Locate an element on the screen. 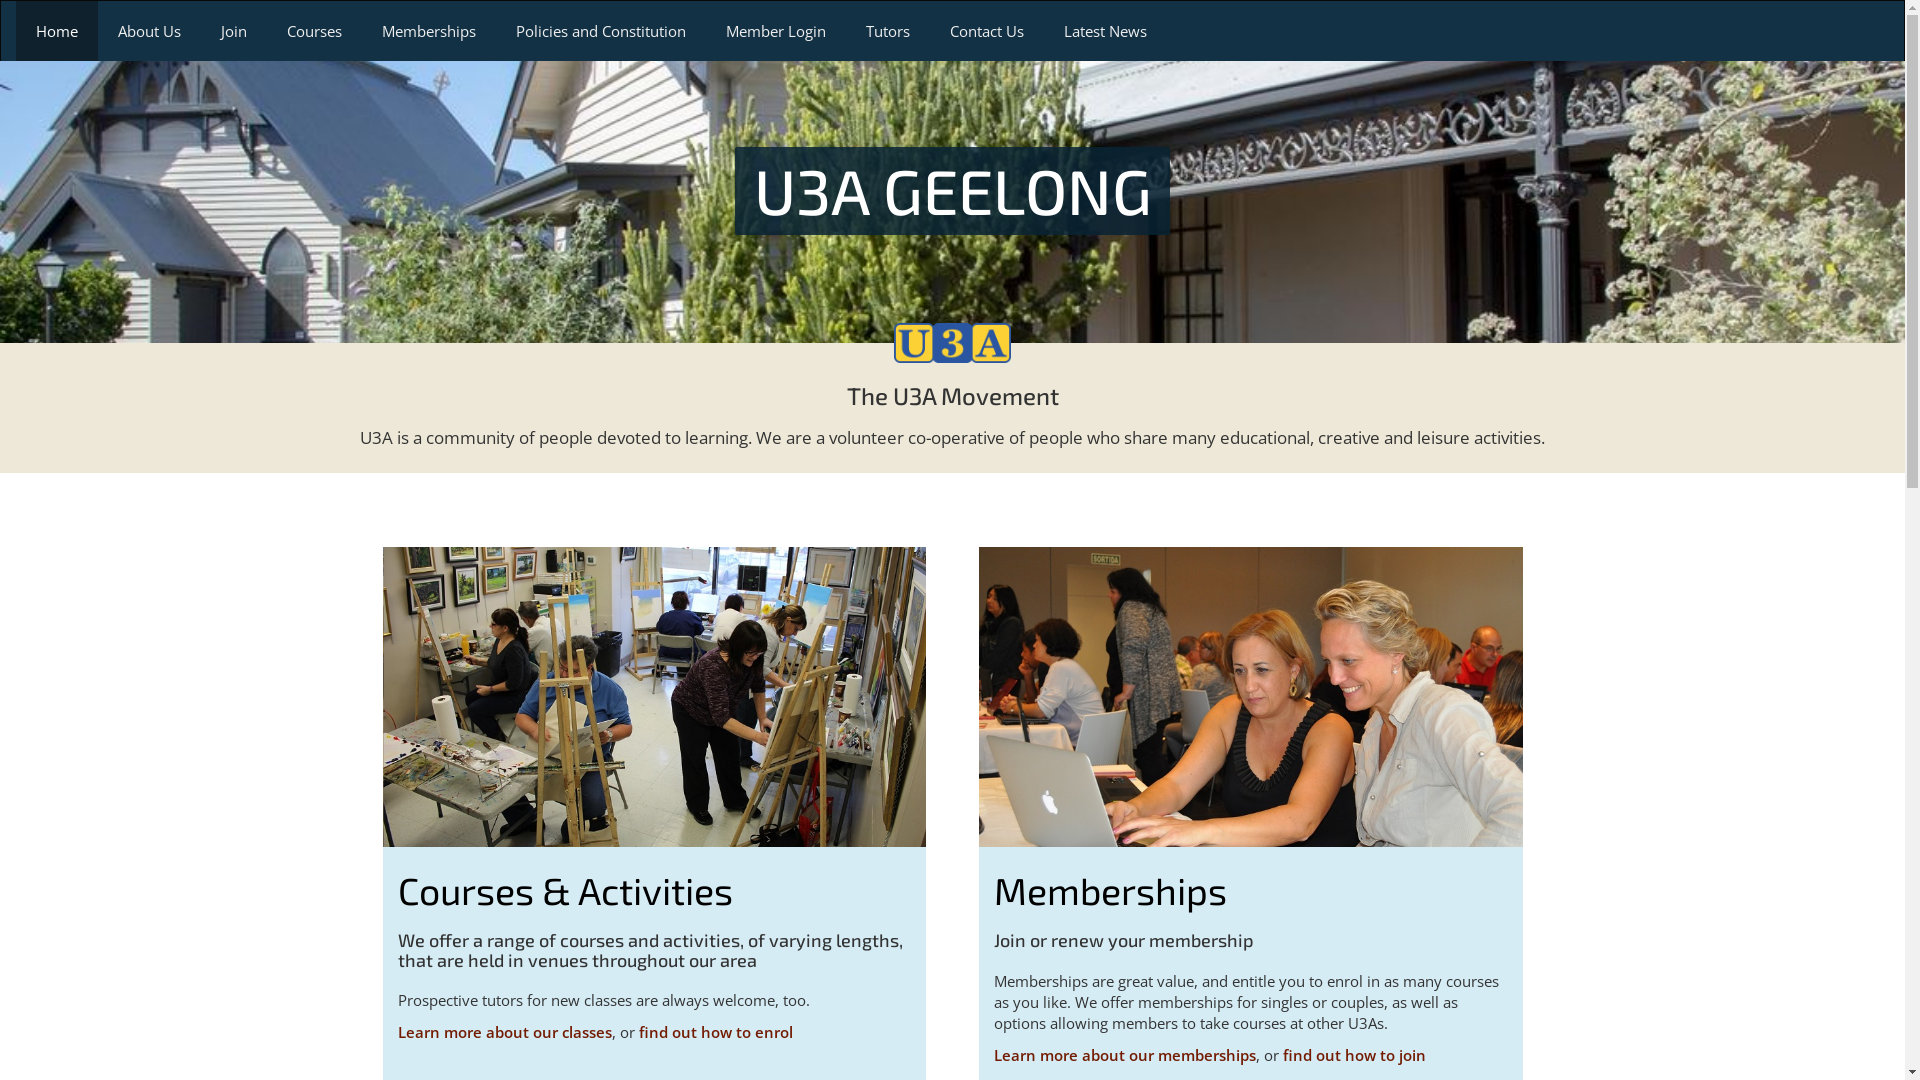 This screenshot has height=1080, width=1920. Memberships is located at coordinates (1251, 697).